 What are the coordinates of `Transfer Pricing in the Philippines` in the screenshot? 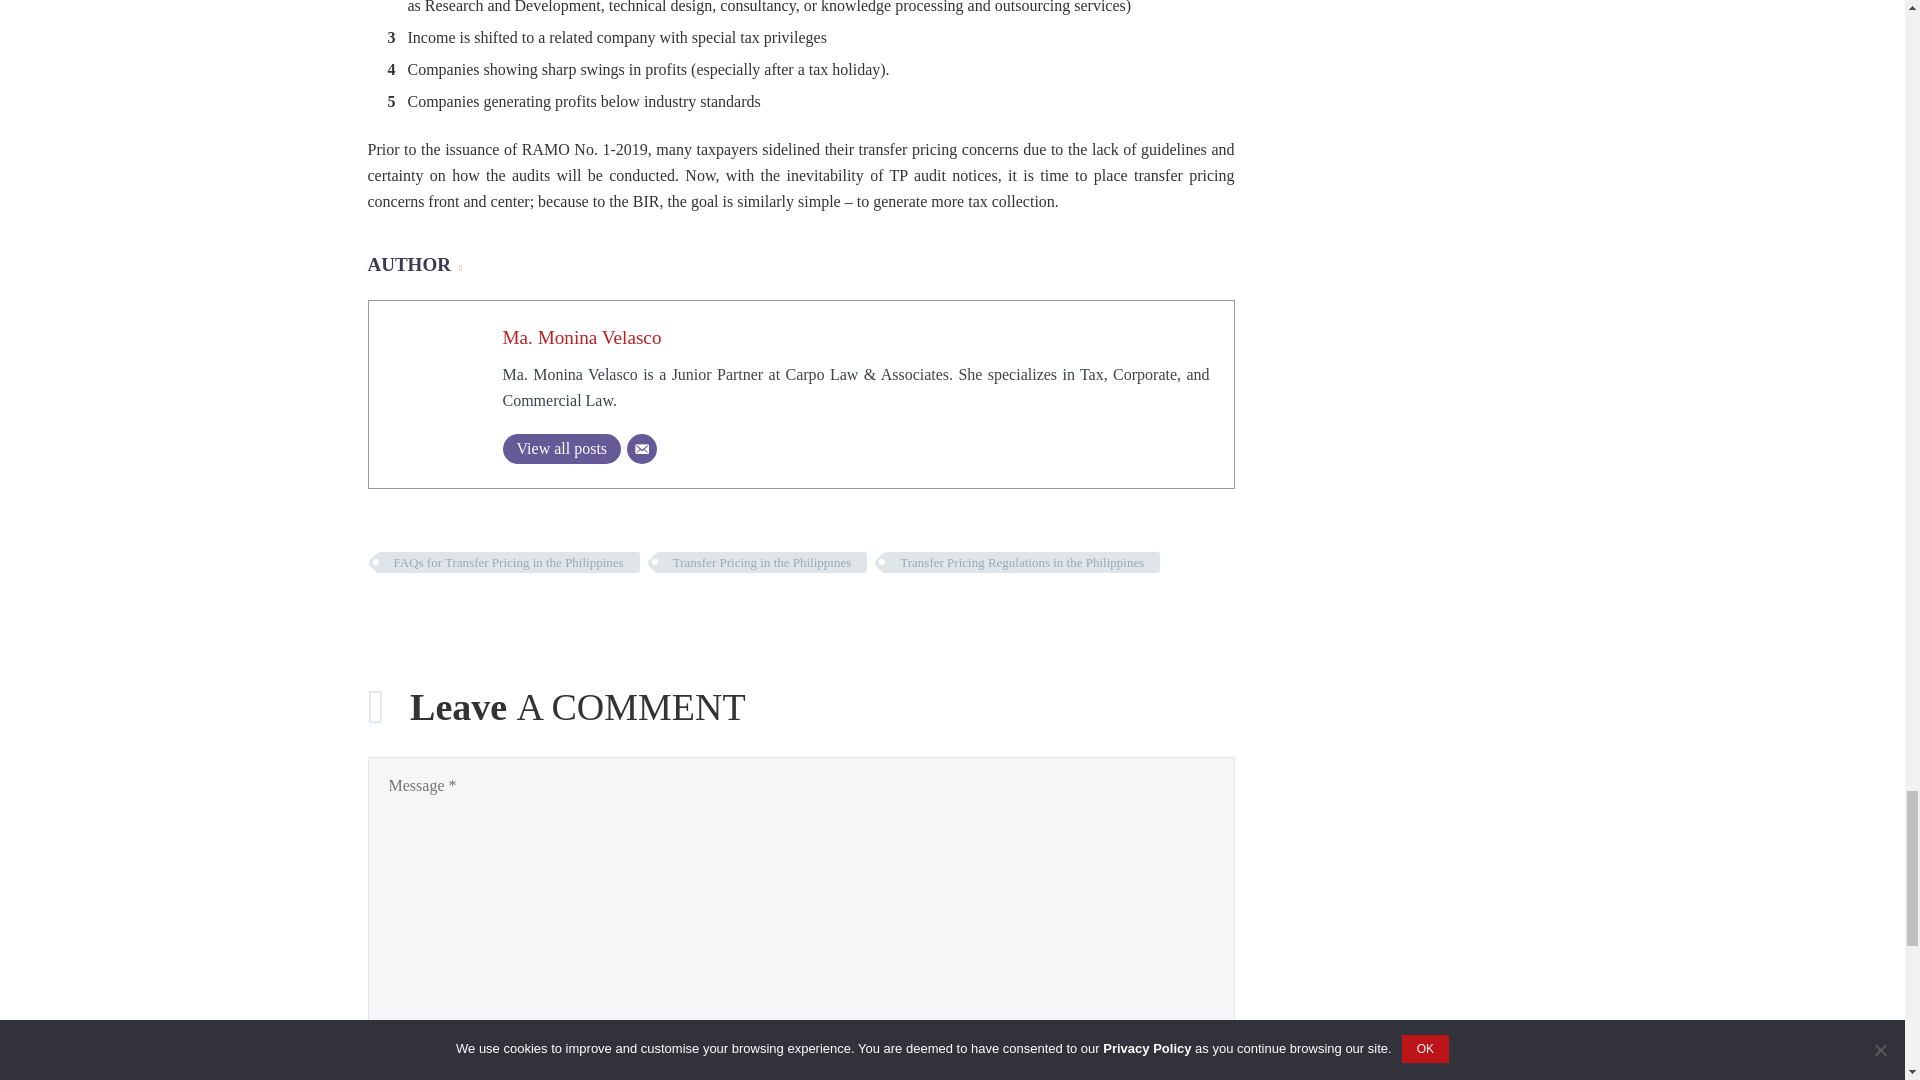 It's located at (762, 562).